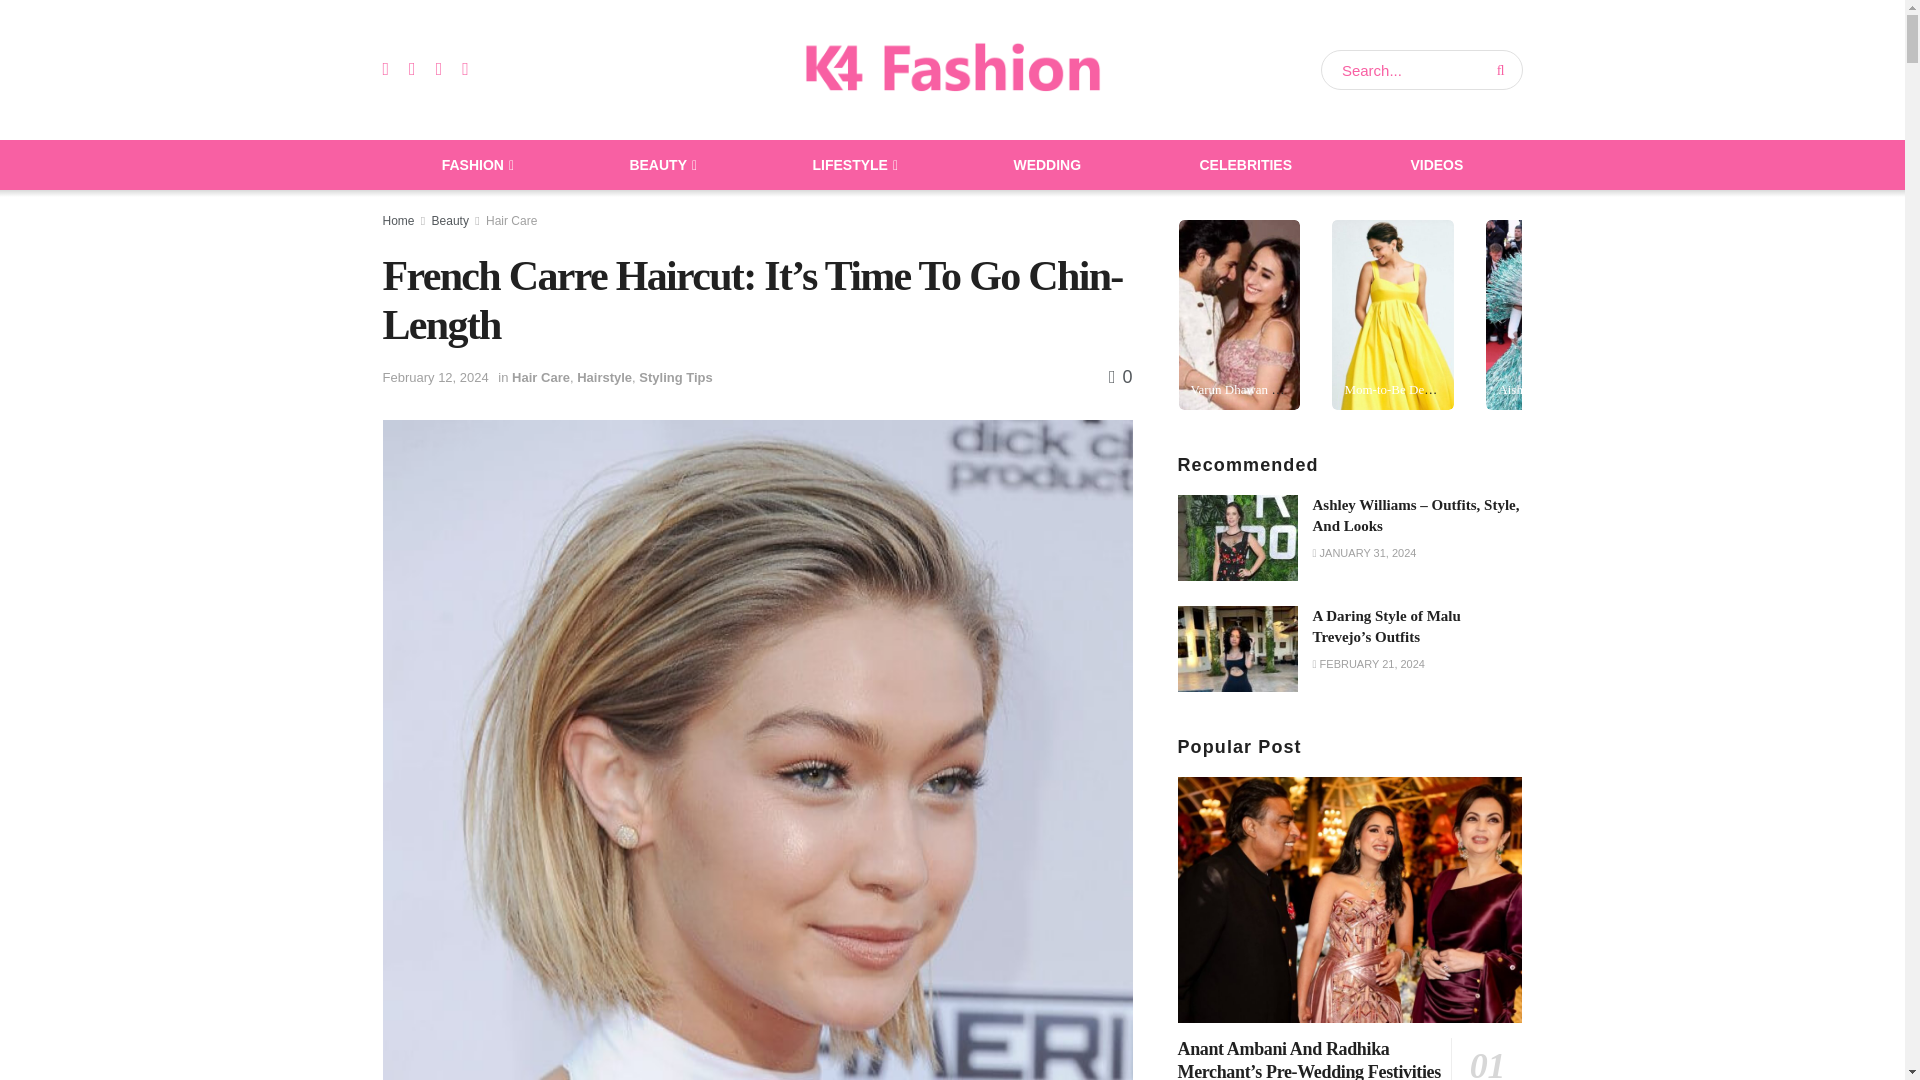 Image resolution: width=1920 pixels, height=1080 pixels. I want to click on WEDDING, so click(1047, 165).